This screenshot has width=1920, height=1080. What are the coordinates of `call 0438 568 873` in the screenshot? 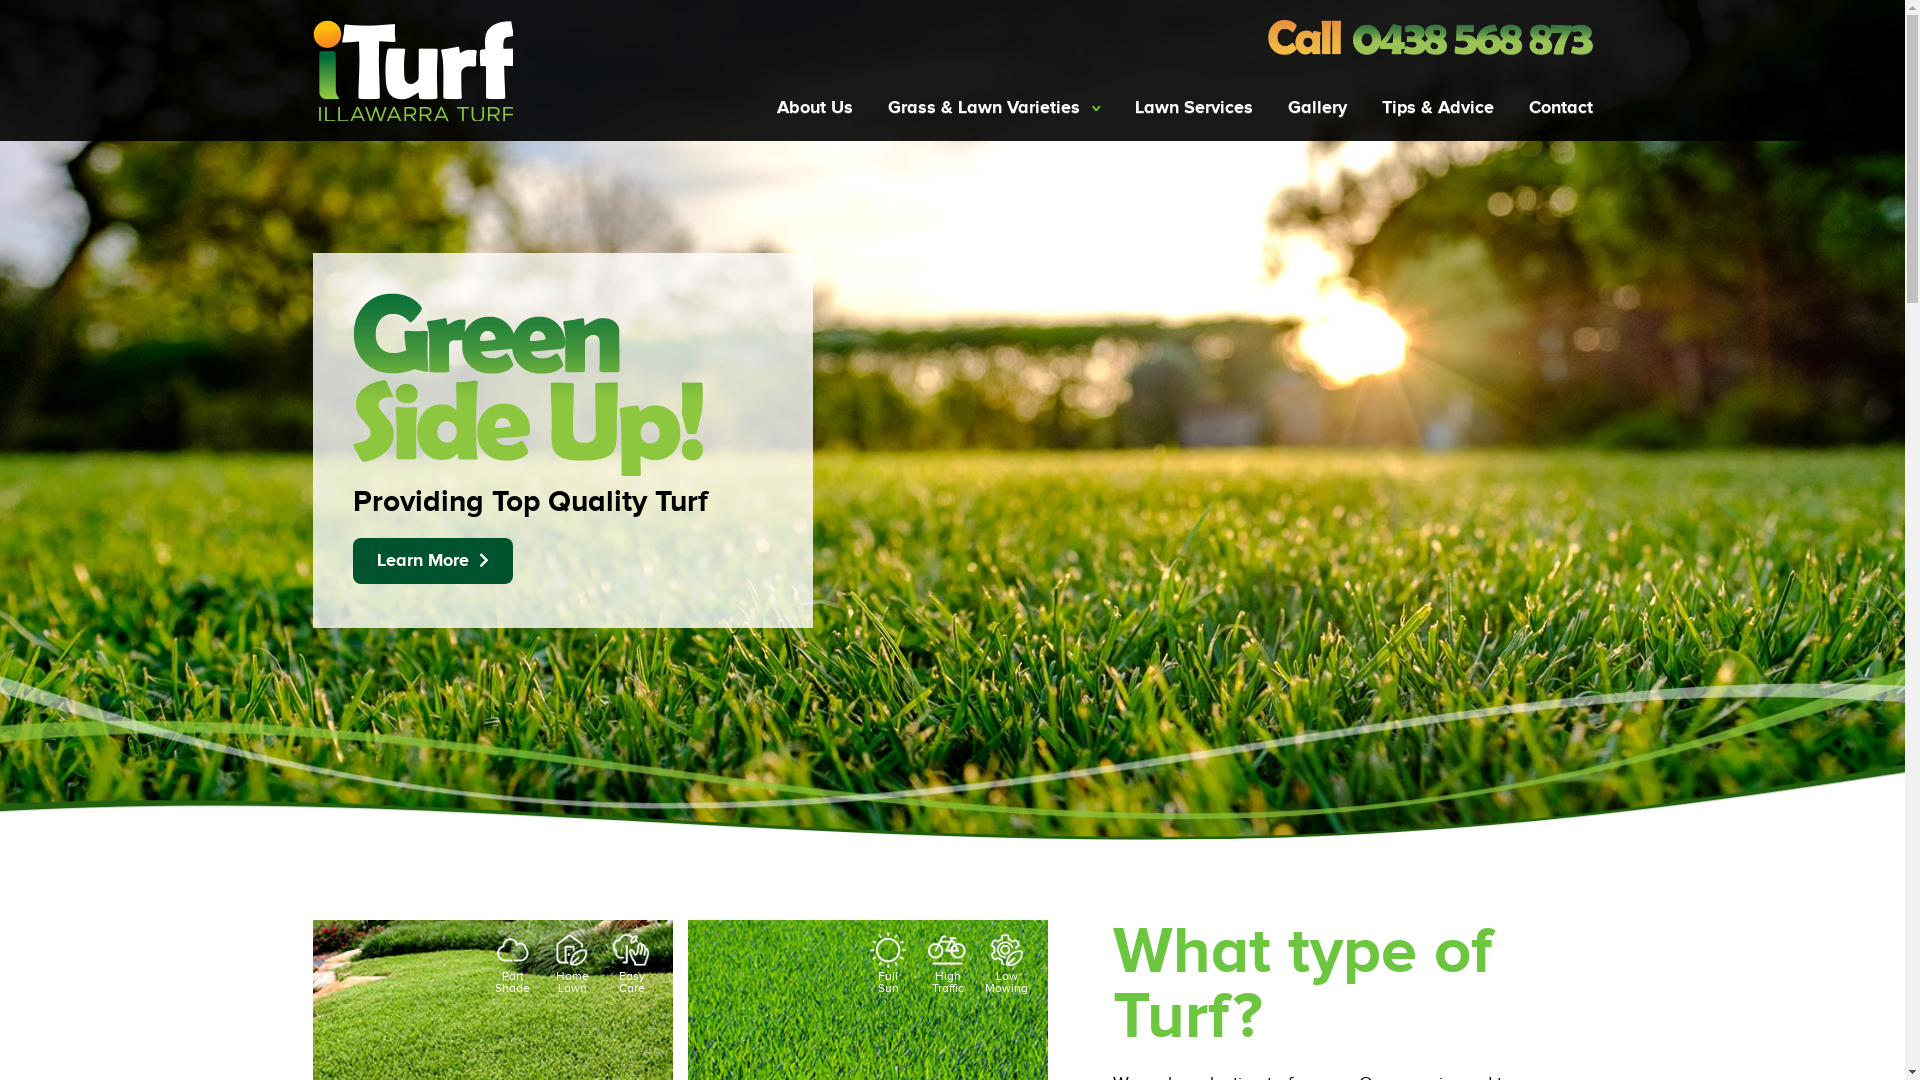 It's located at (1430, 38).